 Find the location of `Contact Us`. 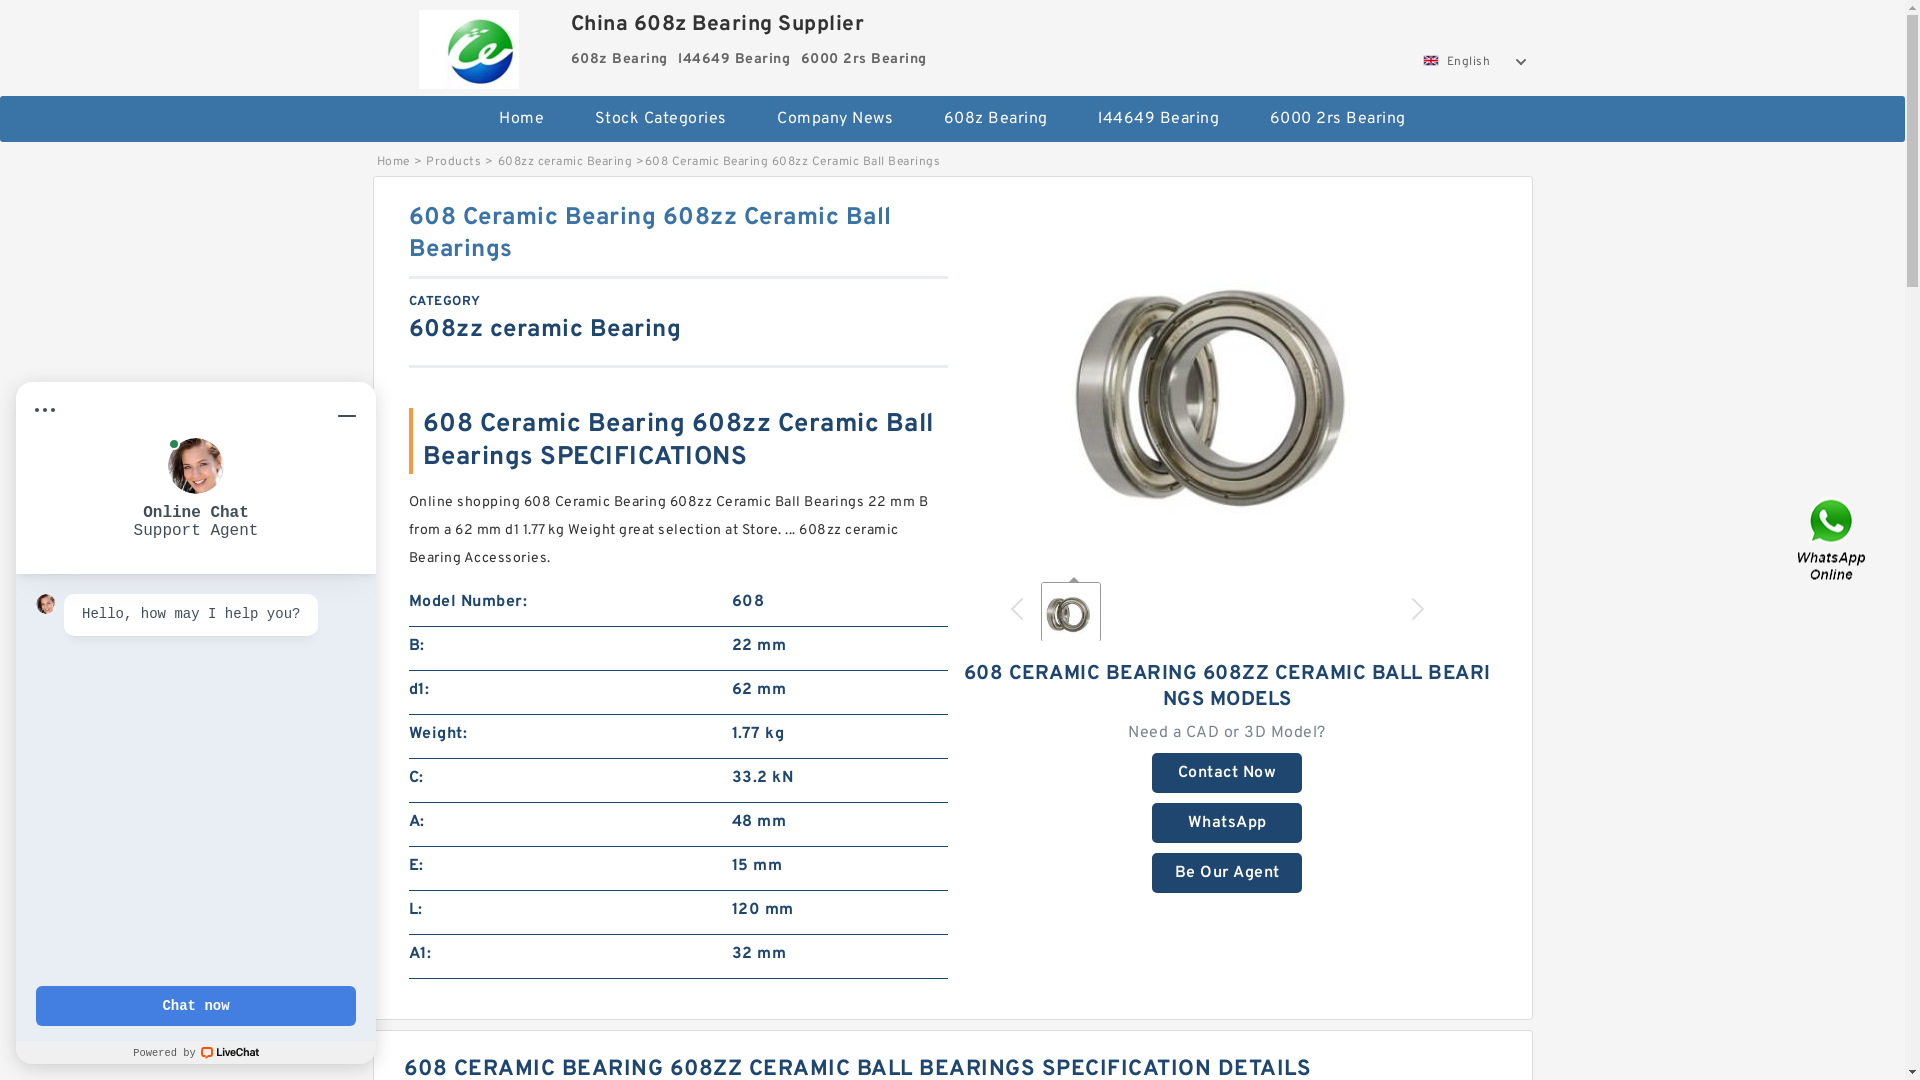

Contact Us is located at coordinates (1833, 540).